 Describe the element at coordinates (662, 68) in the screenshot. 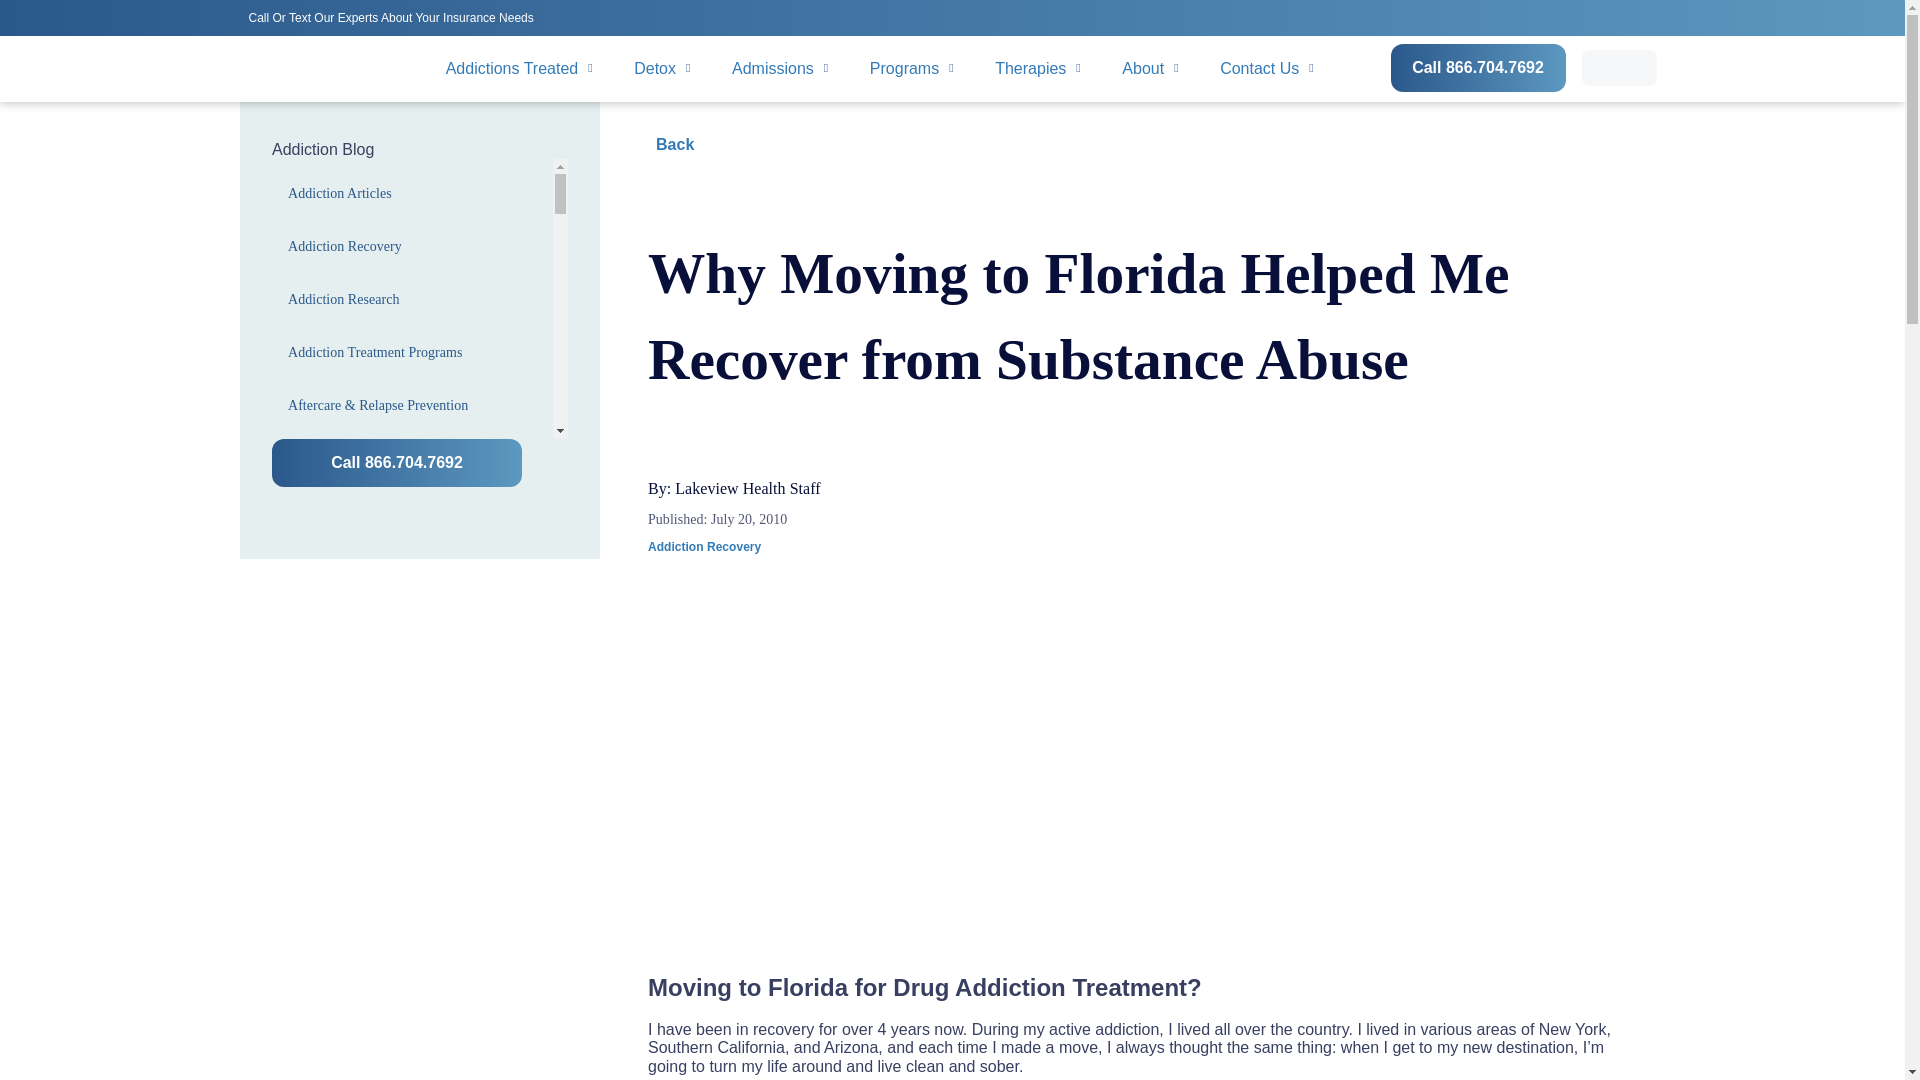

I see `Detox` at that location.